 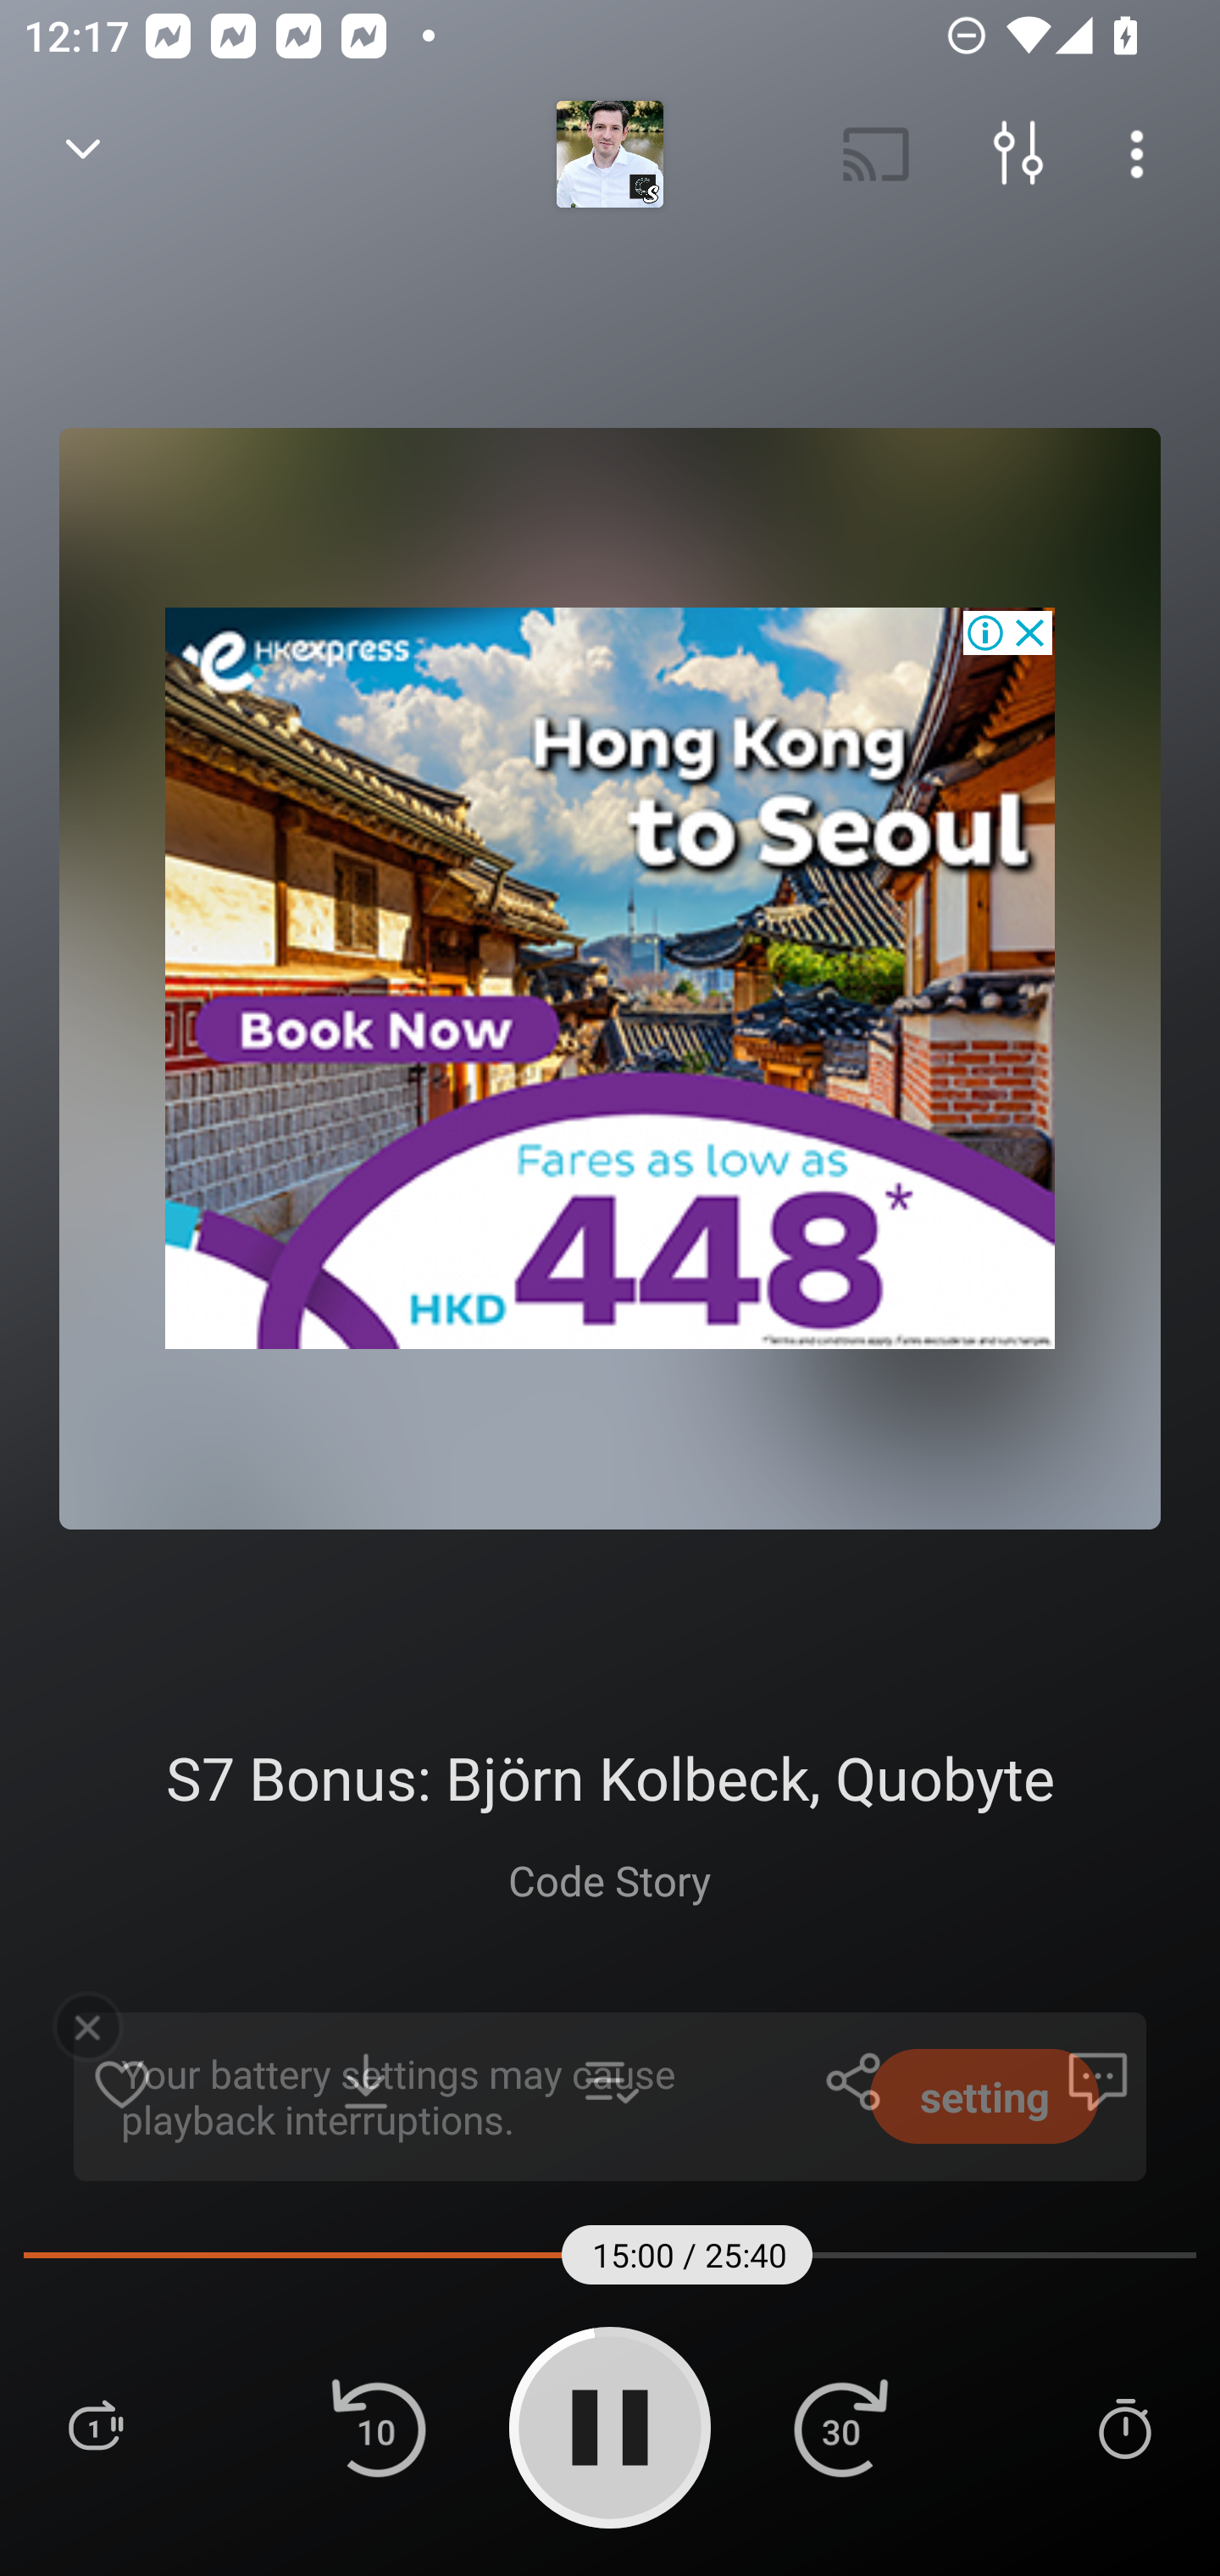 What do you see at coordinates (876, 154) in the screenshot?
I see `Cast. Disconnected` at bounding box center [876, 154].